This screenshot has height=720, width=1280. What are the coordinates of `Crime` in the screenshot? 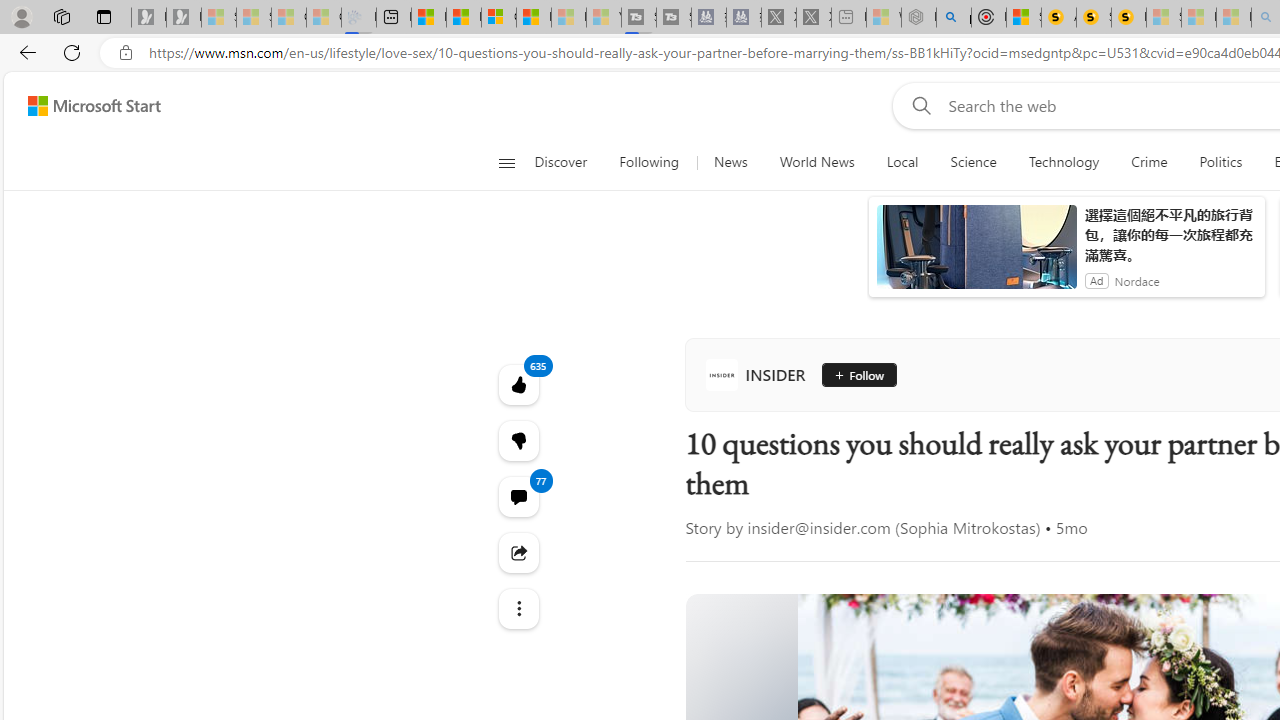 It's located at (1149, 162).